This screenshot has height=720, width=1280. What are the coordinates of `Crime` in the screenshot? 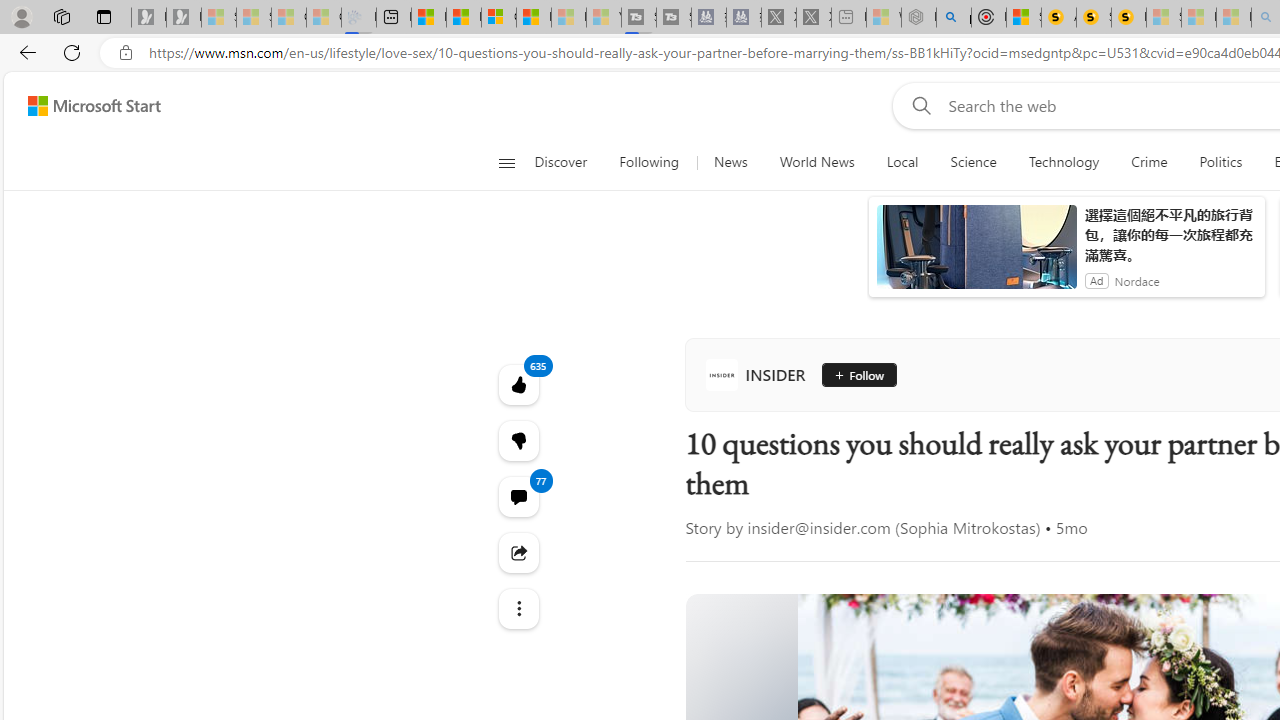 It's located at (1149, 162).